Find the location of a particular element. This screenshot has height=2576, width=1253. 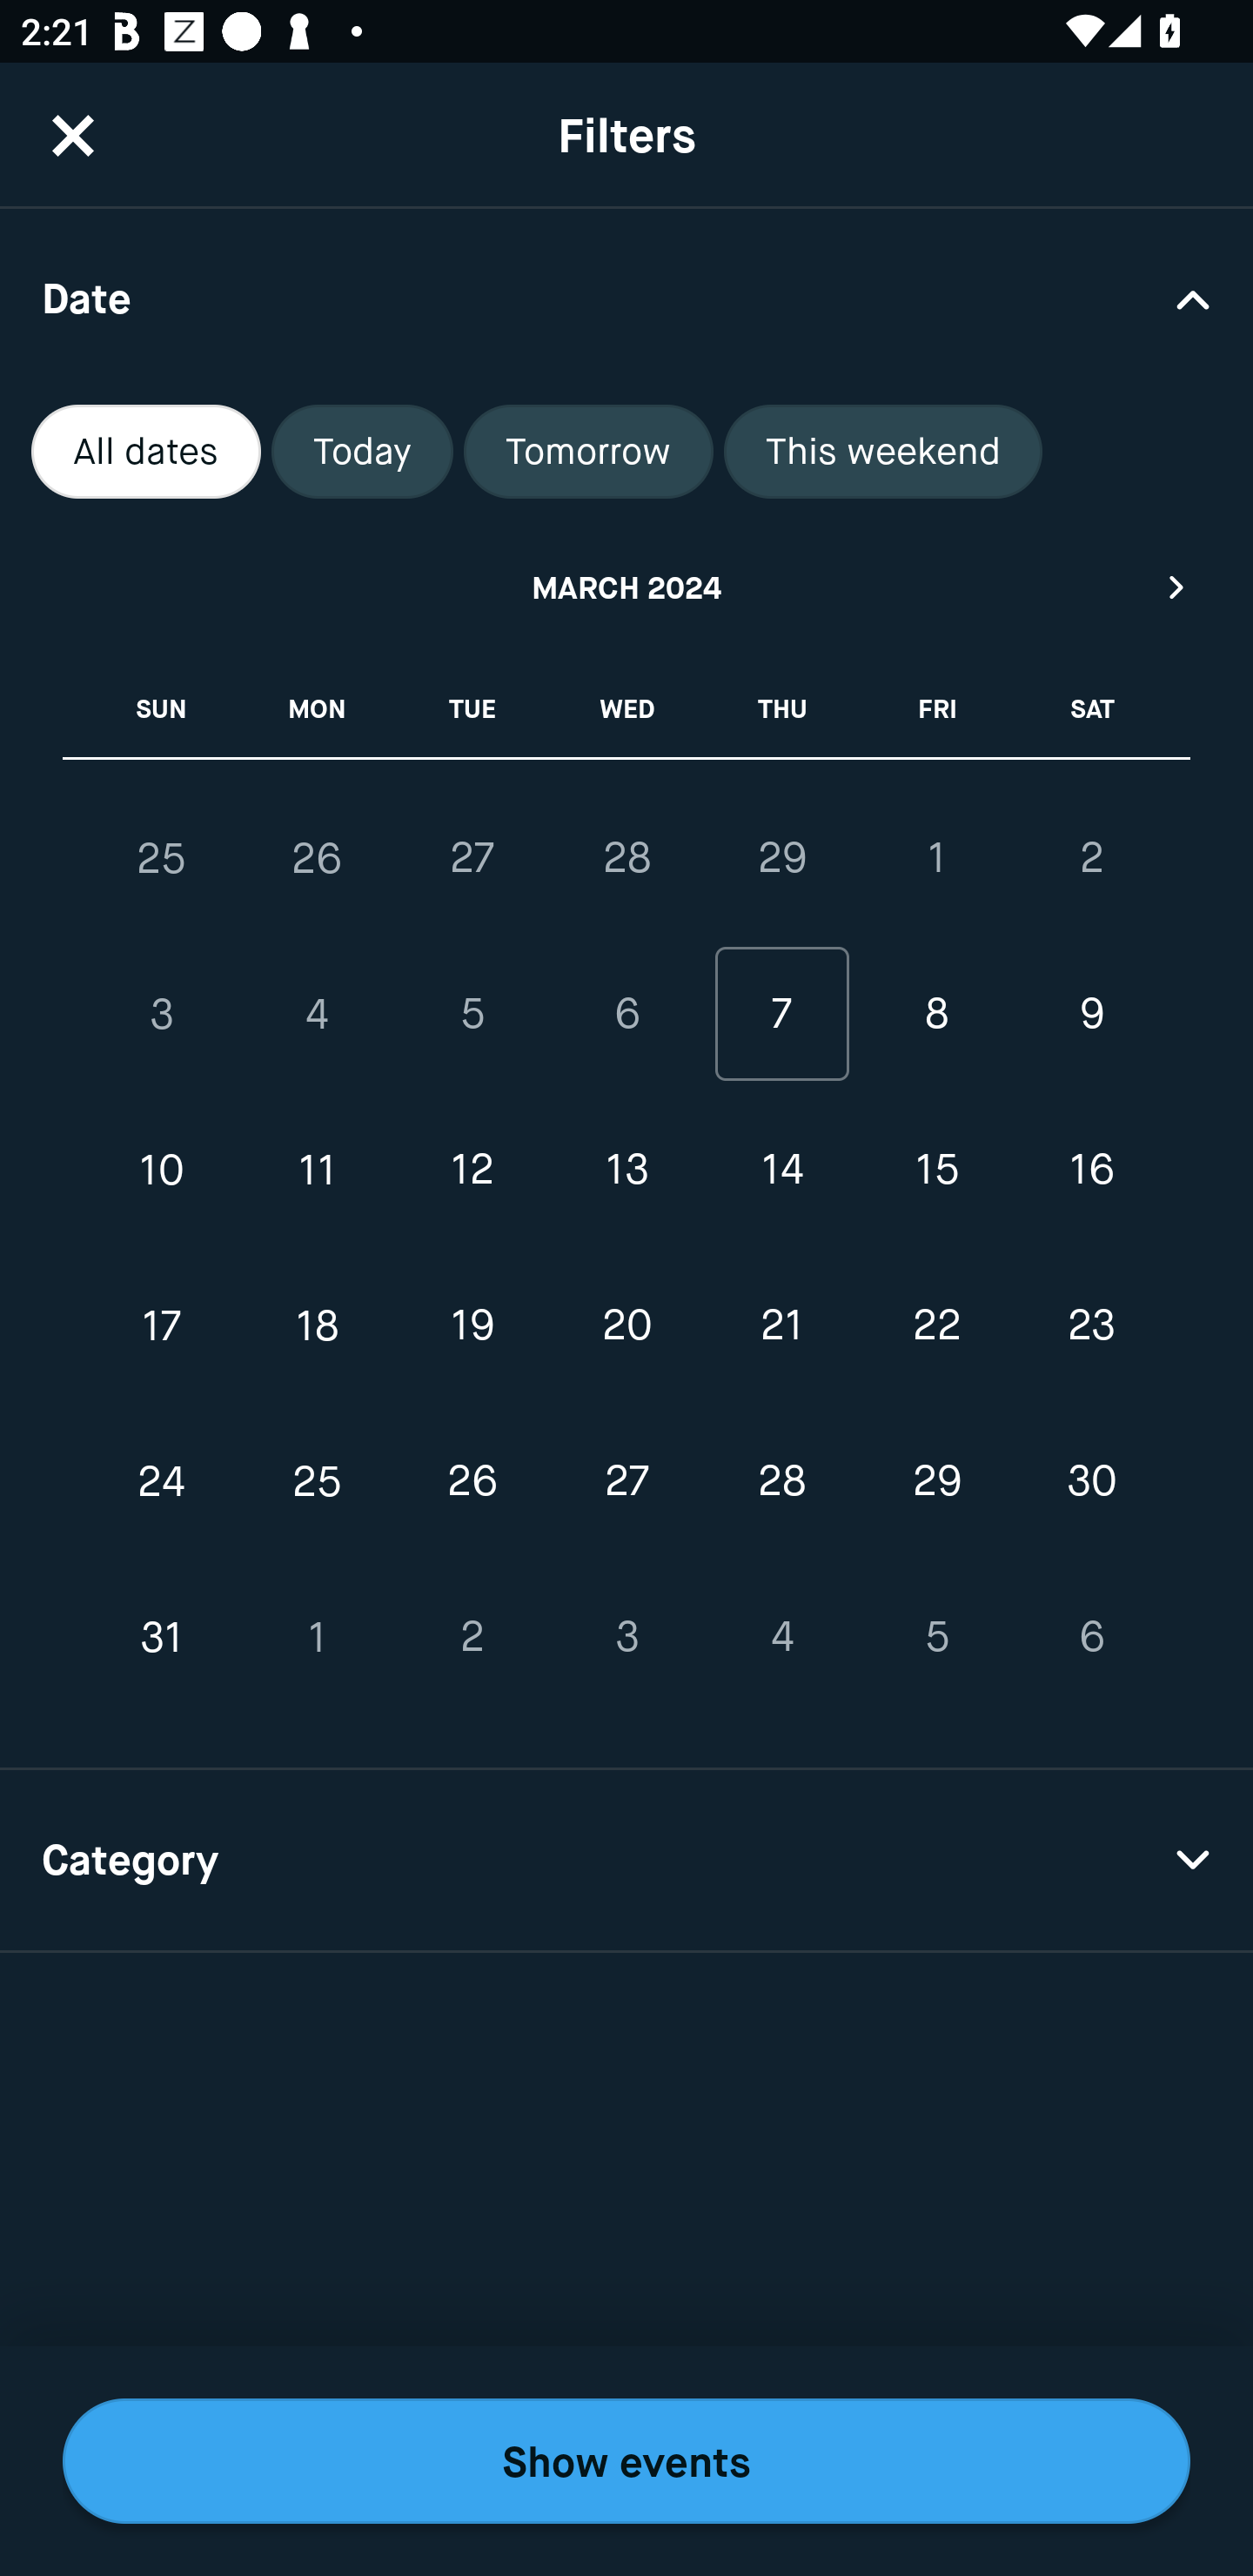

24 is located at coordinates (162, 1481).